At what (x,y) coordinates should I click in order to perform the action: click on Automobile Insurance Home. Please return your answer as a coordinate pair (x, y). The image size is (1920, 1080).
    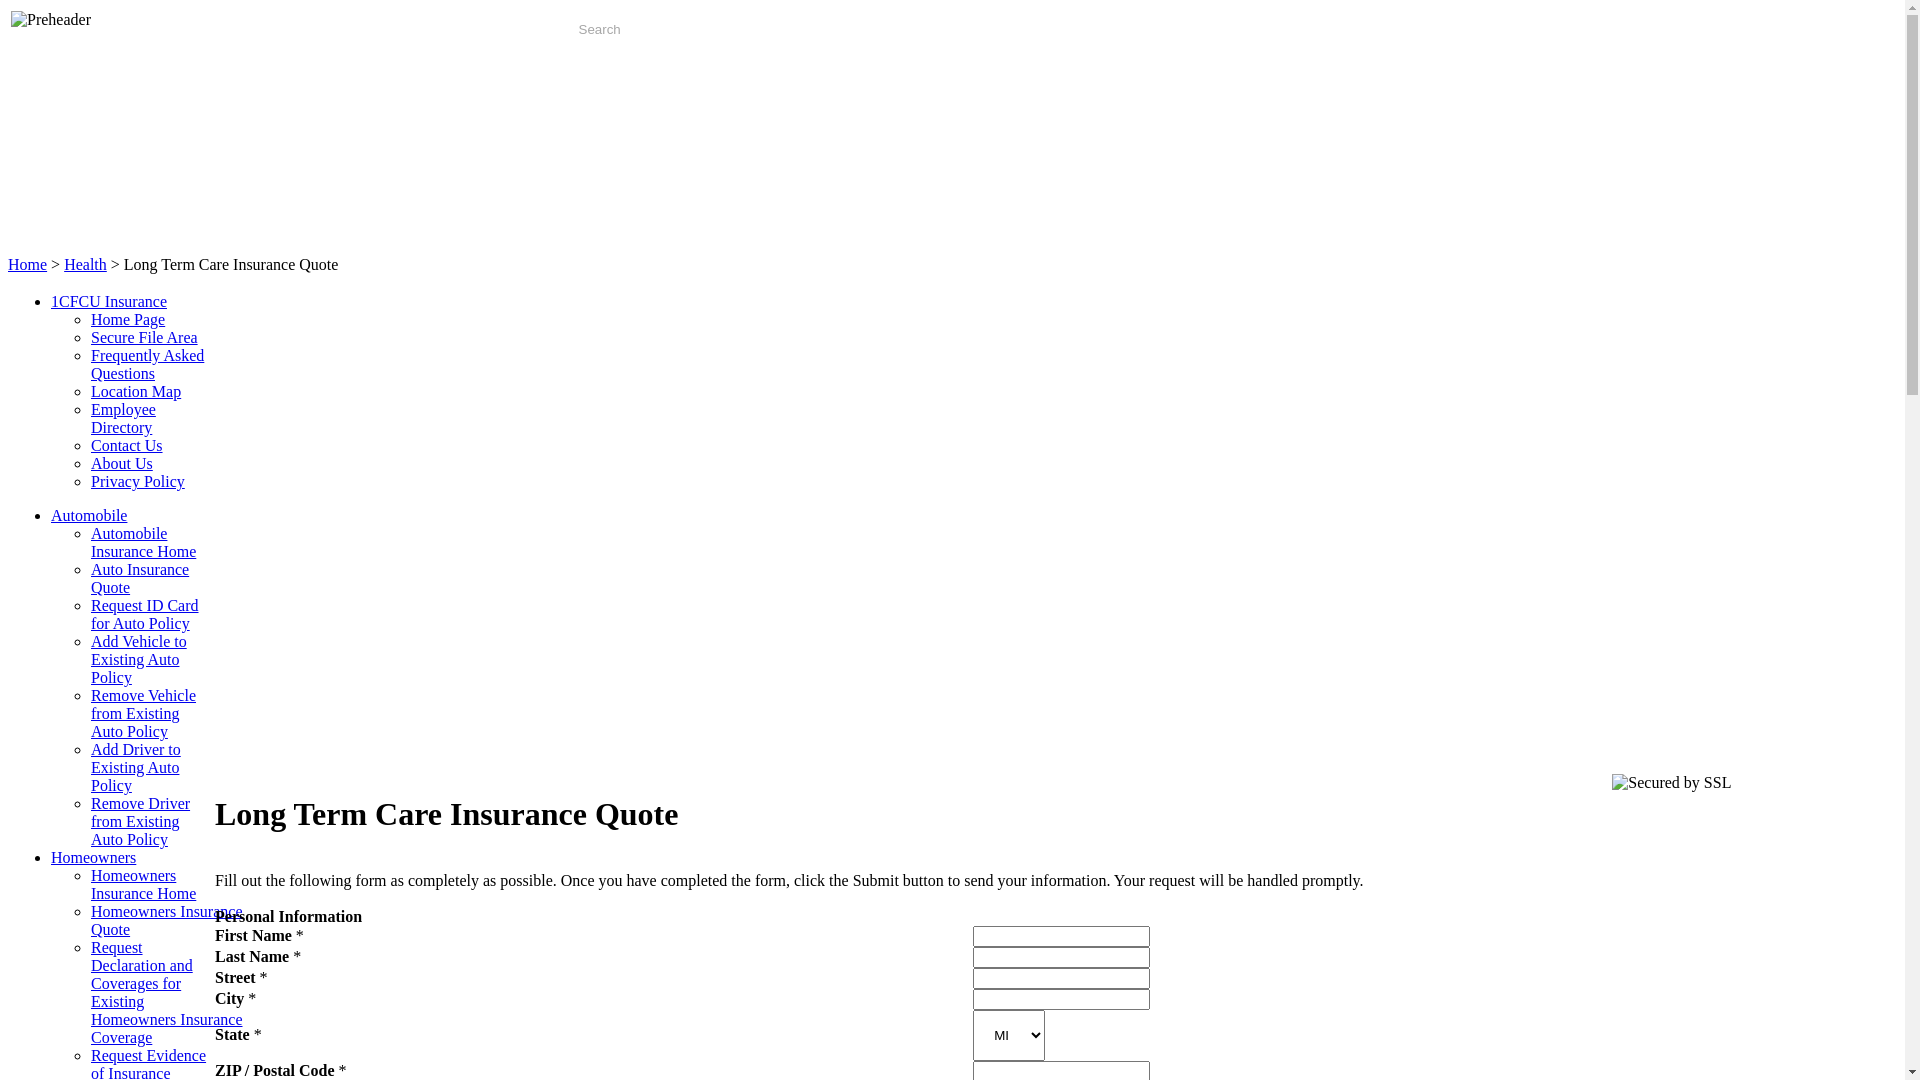
    Looking at the image, I should click on (144, 542).